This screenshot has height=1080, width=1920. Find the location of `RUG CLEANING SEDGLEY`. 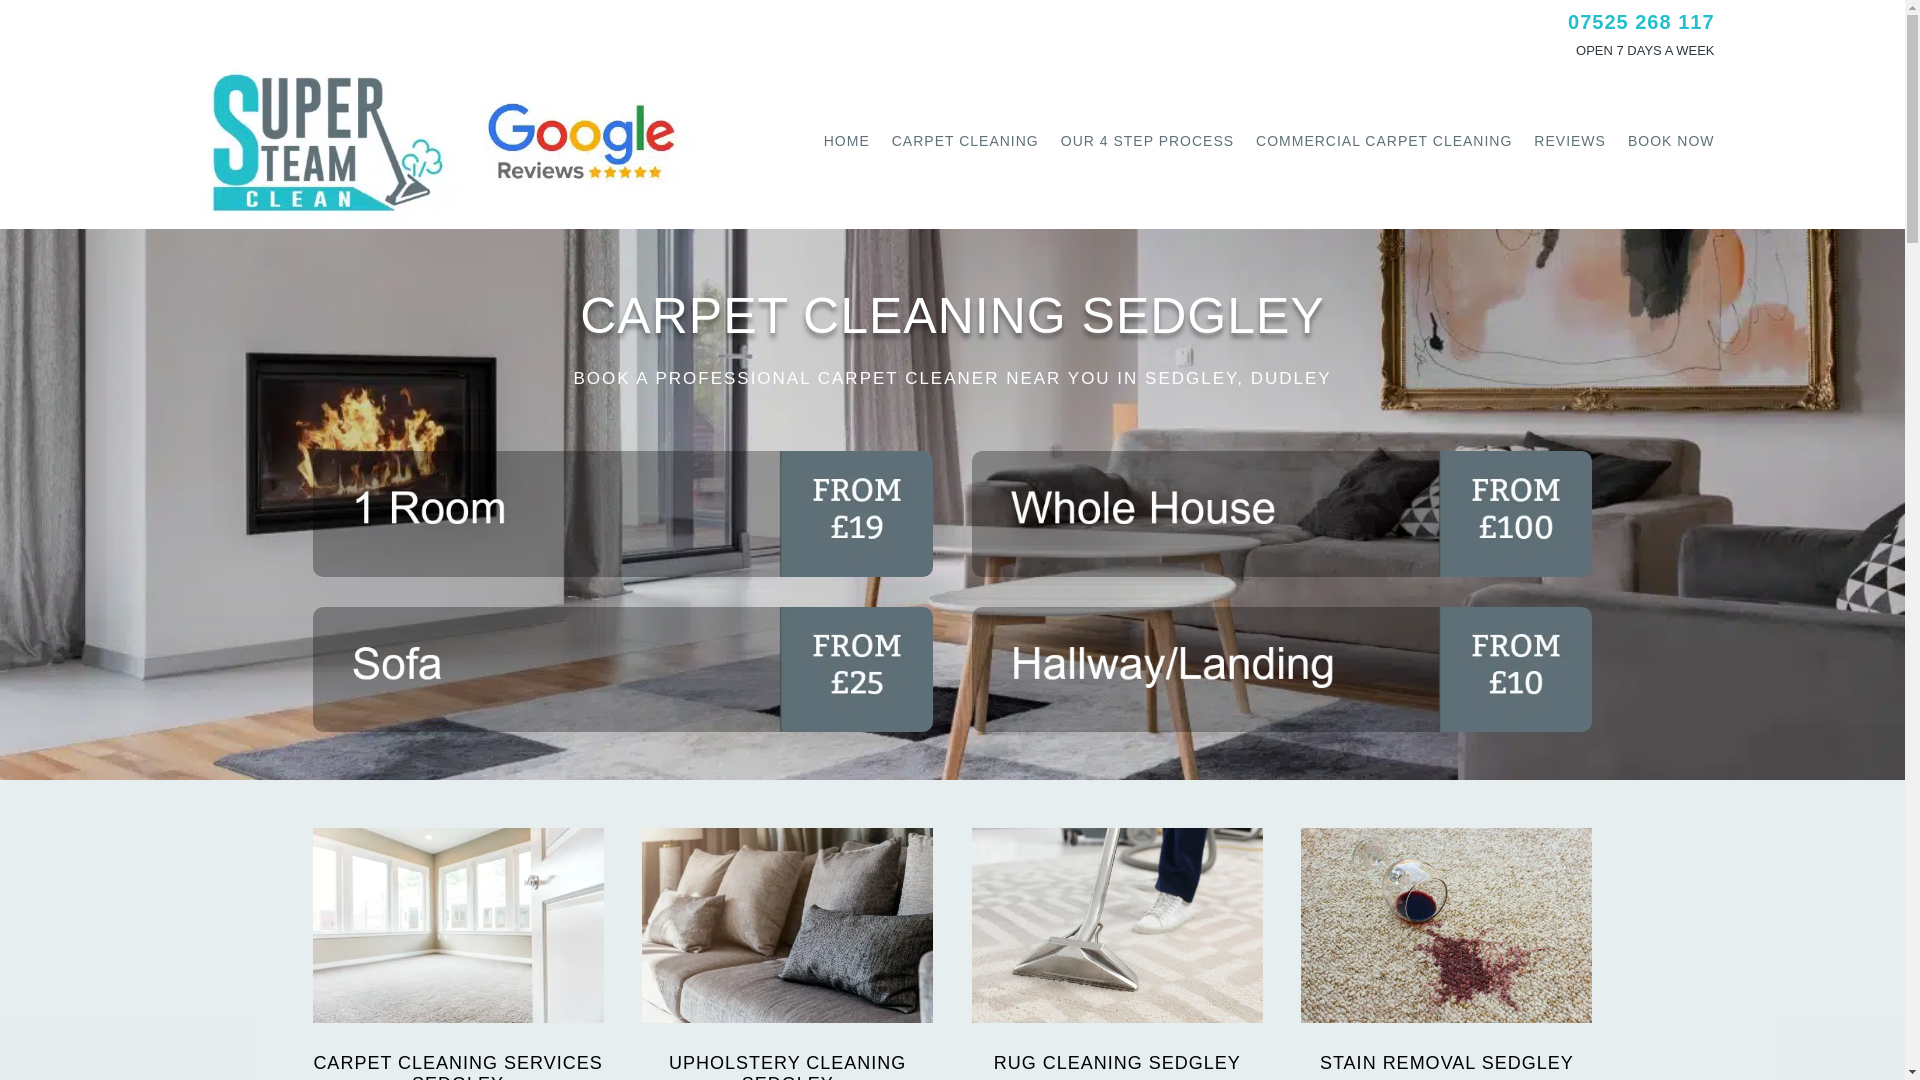

RUG CLEANING SEDGLEY is located at coordinates (1117, 1063).